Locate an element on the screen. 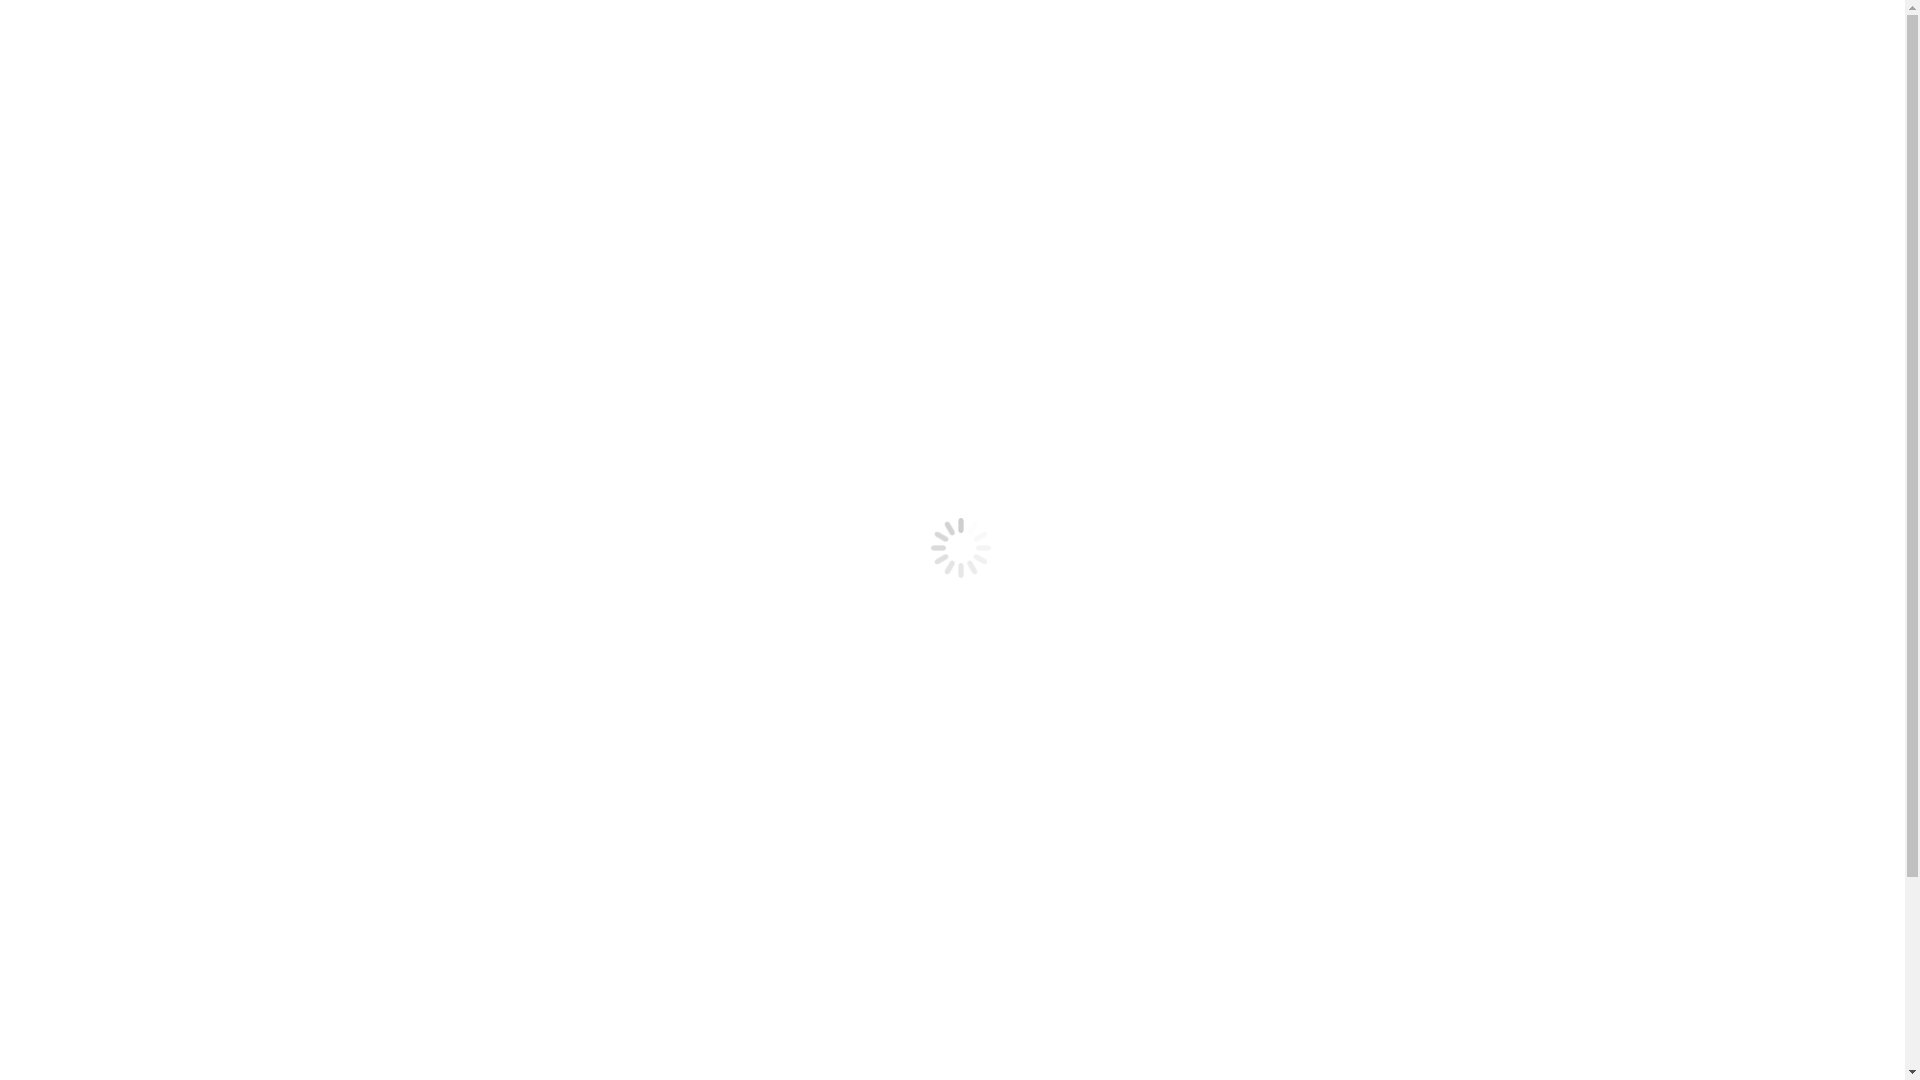 This screenshot has height=1080, width=1920. SPONSORS is located at coordinates (88, 614).